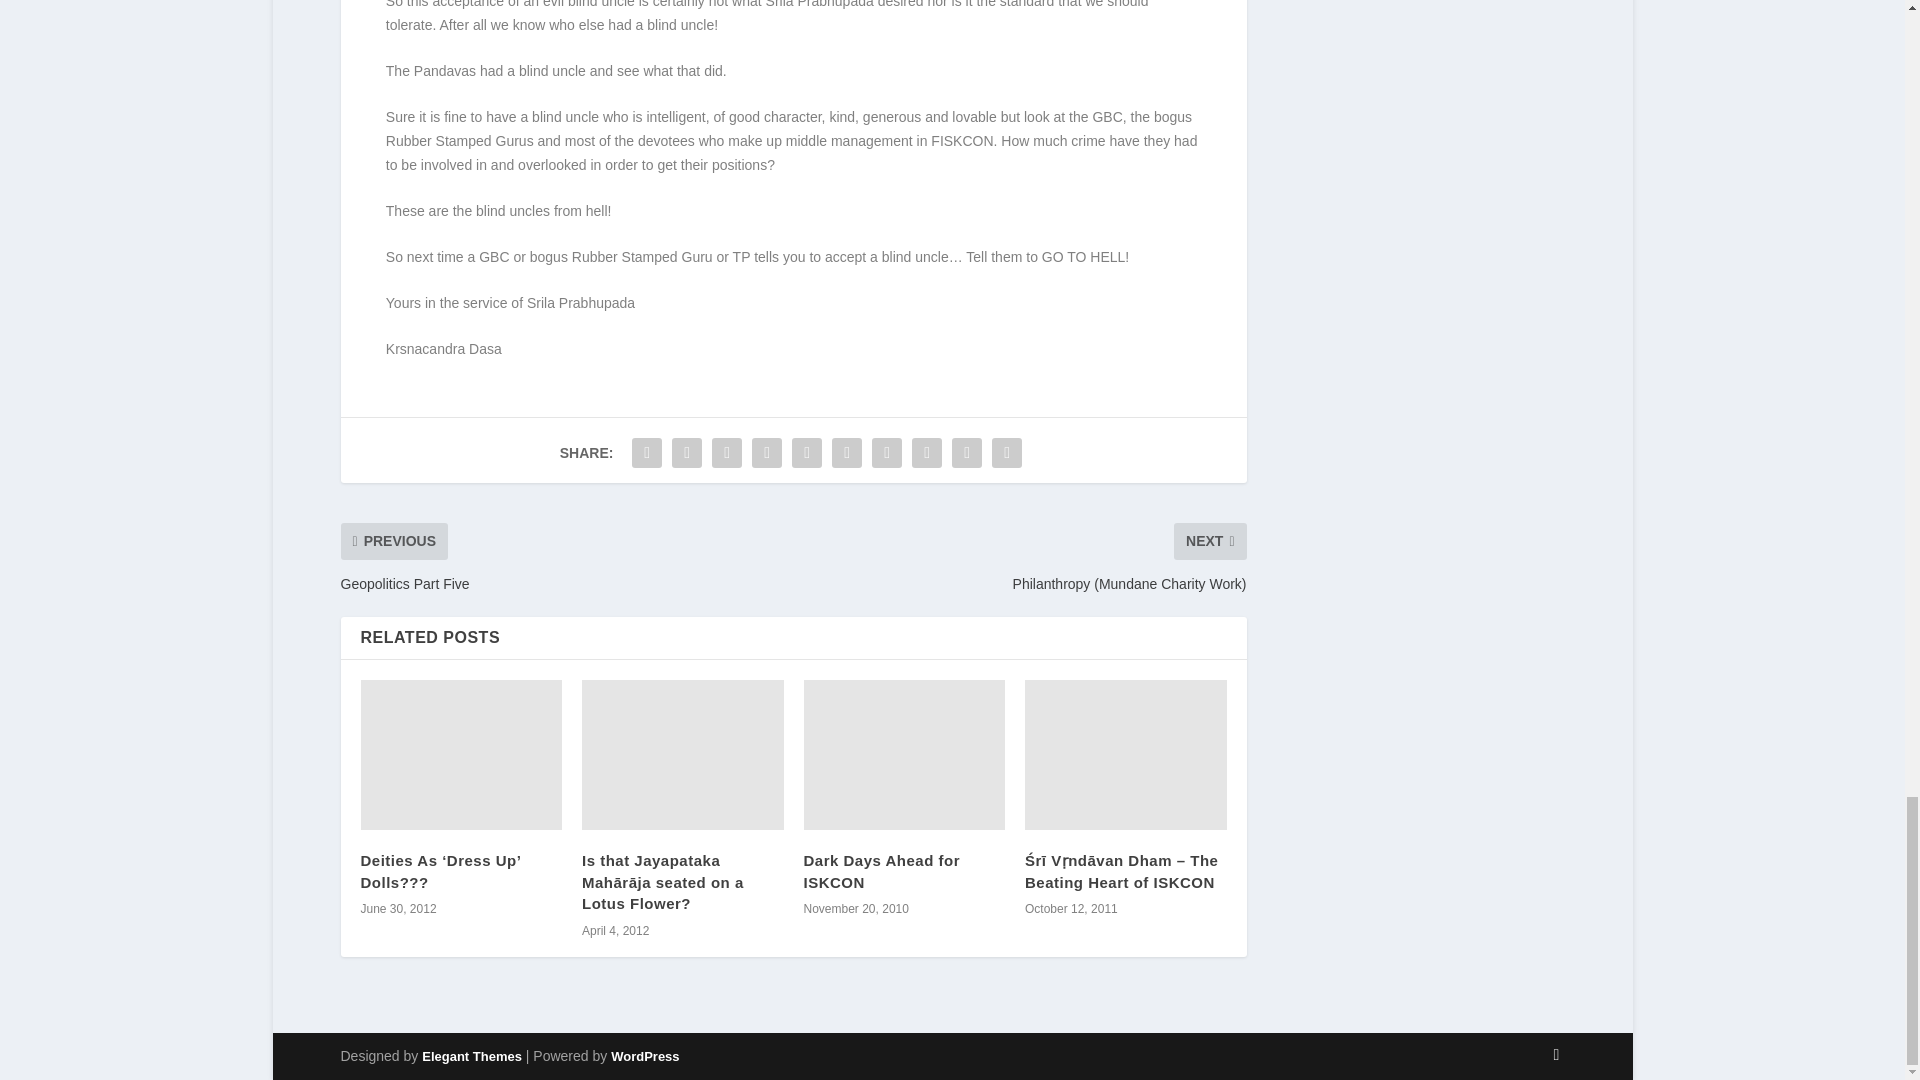  Describe the element at coordinates (847, 453) in the screenshot. I see `Share "A Blind Uncle Is Better Than No Uncle" via LinkedIn` at that location.